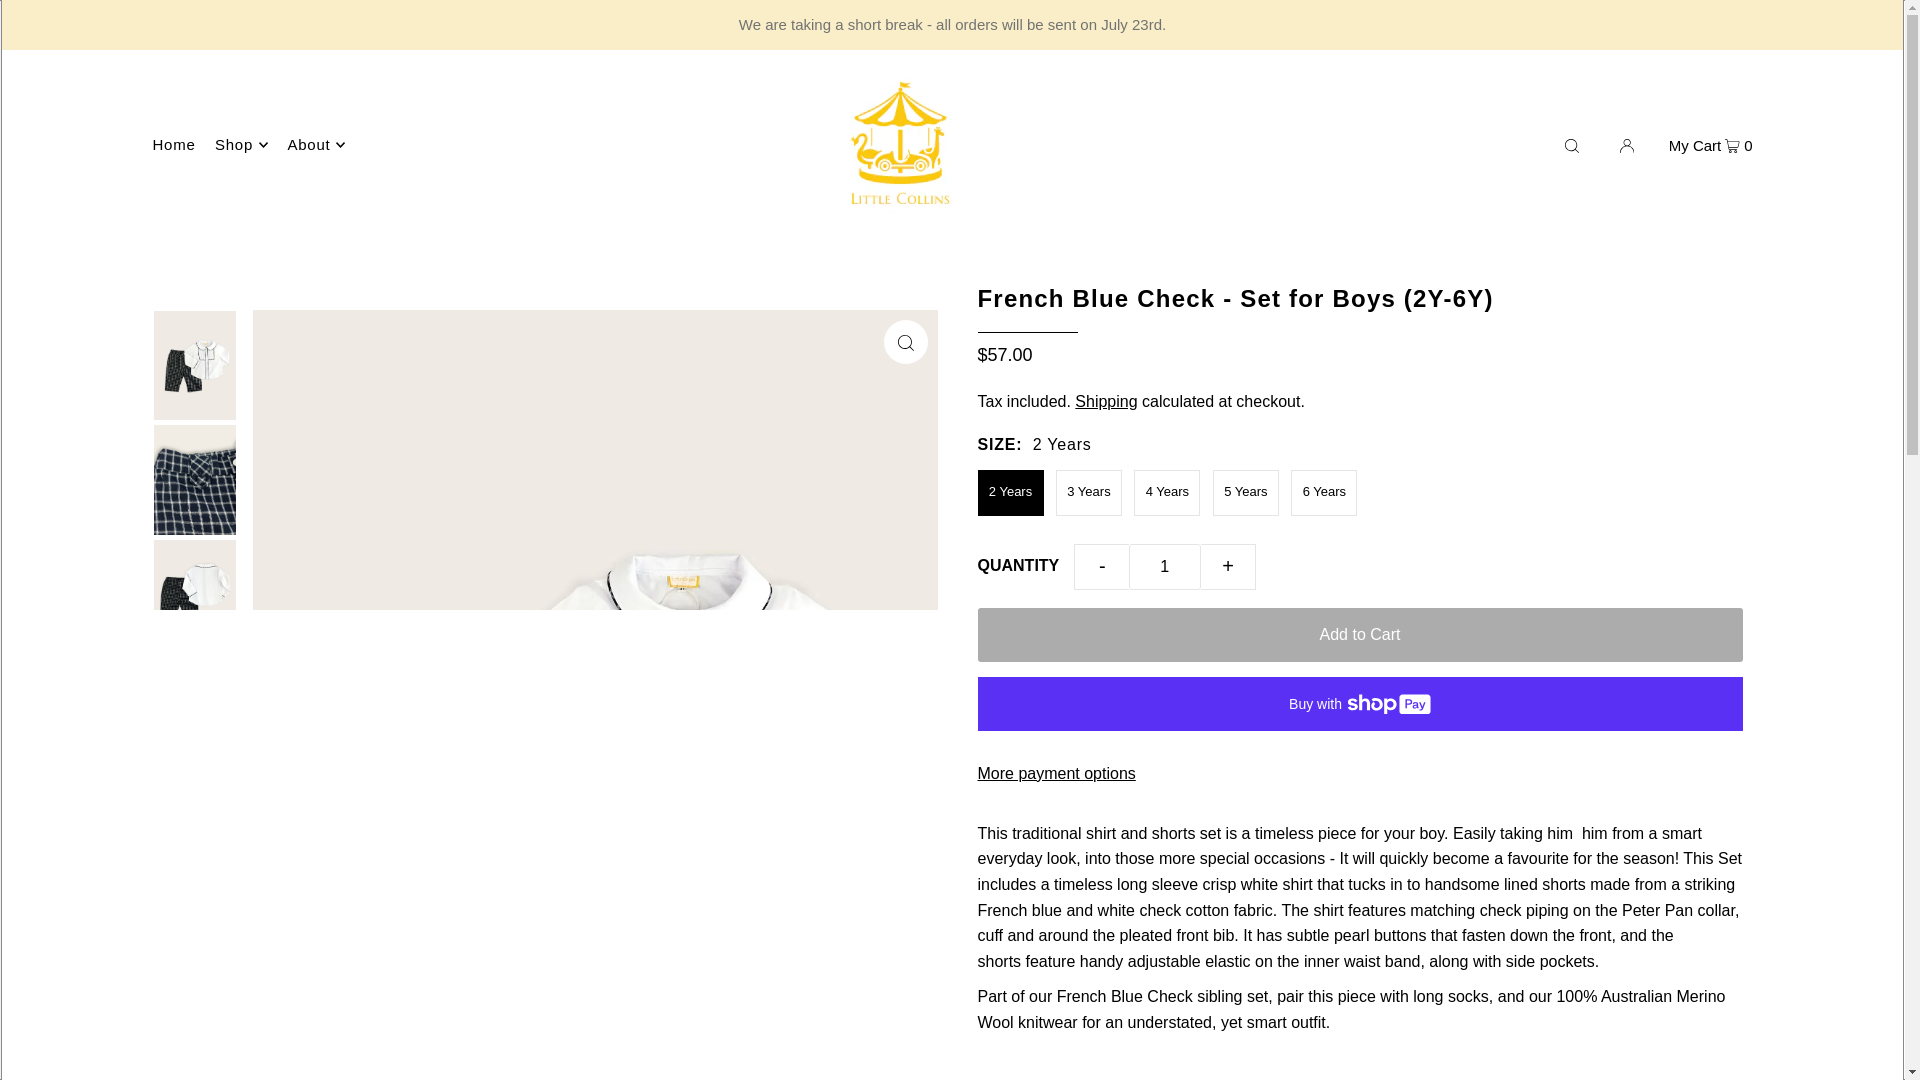 This screenshot has width=1920, height=1080. I want to click on Click to zoom, so click(905, 341).